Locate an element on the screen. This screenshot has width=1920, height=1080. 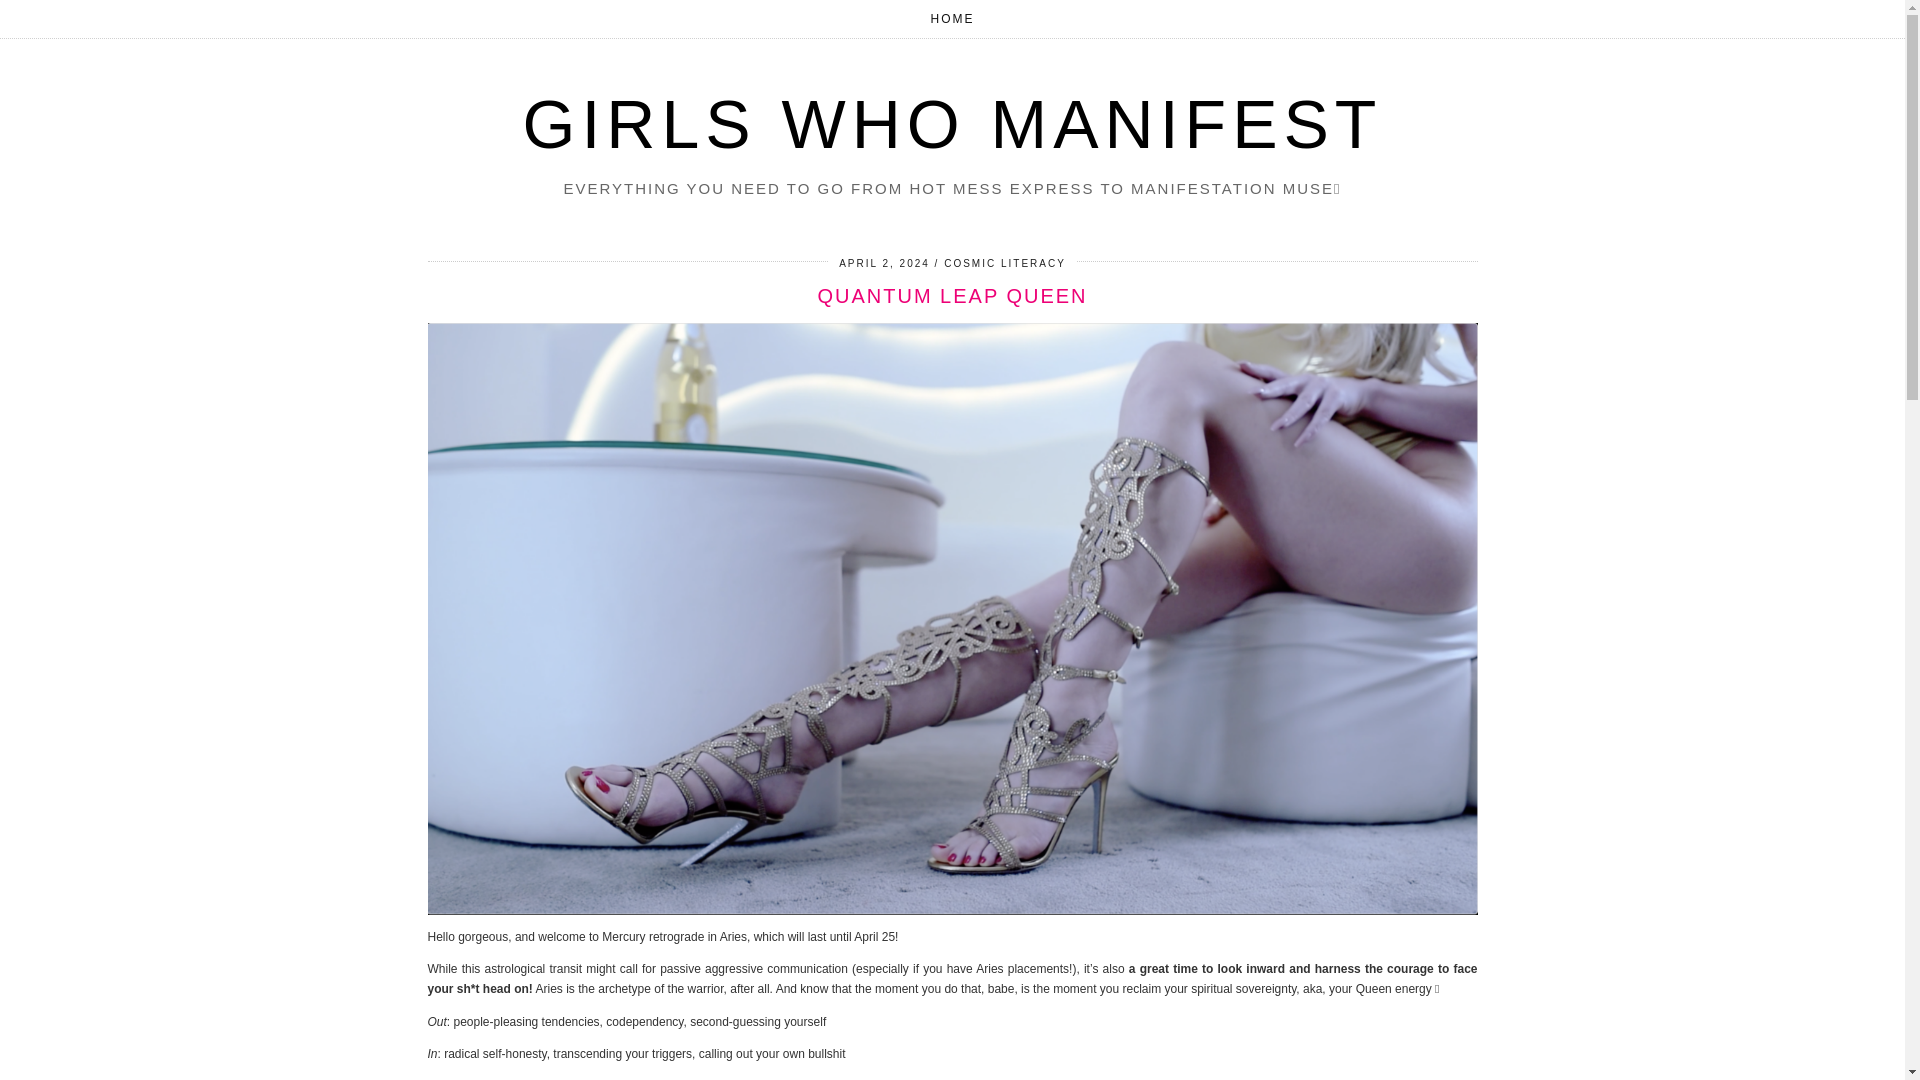
GIRLS WHO MANIFEST is located at coordinates (952, 124).